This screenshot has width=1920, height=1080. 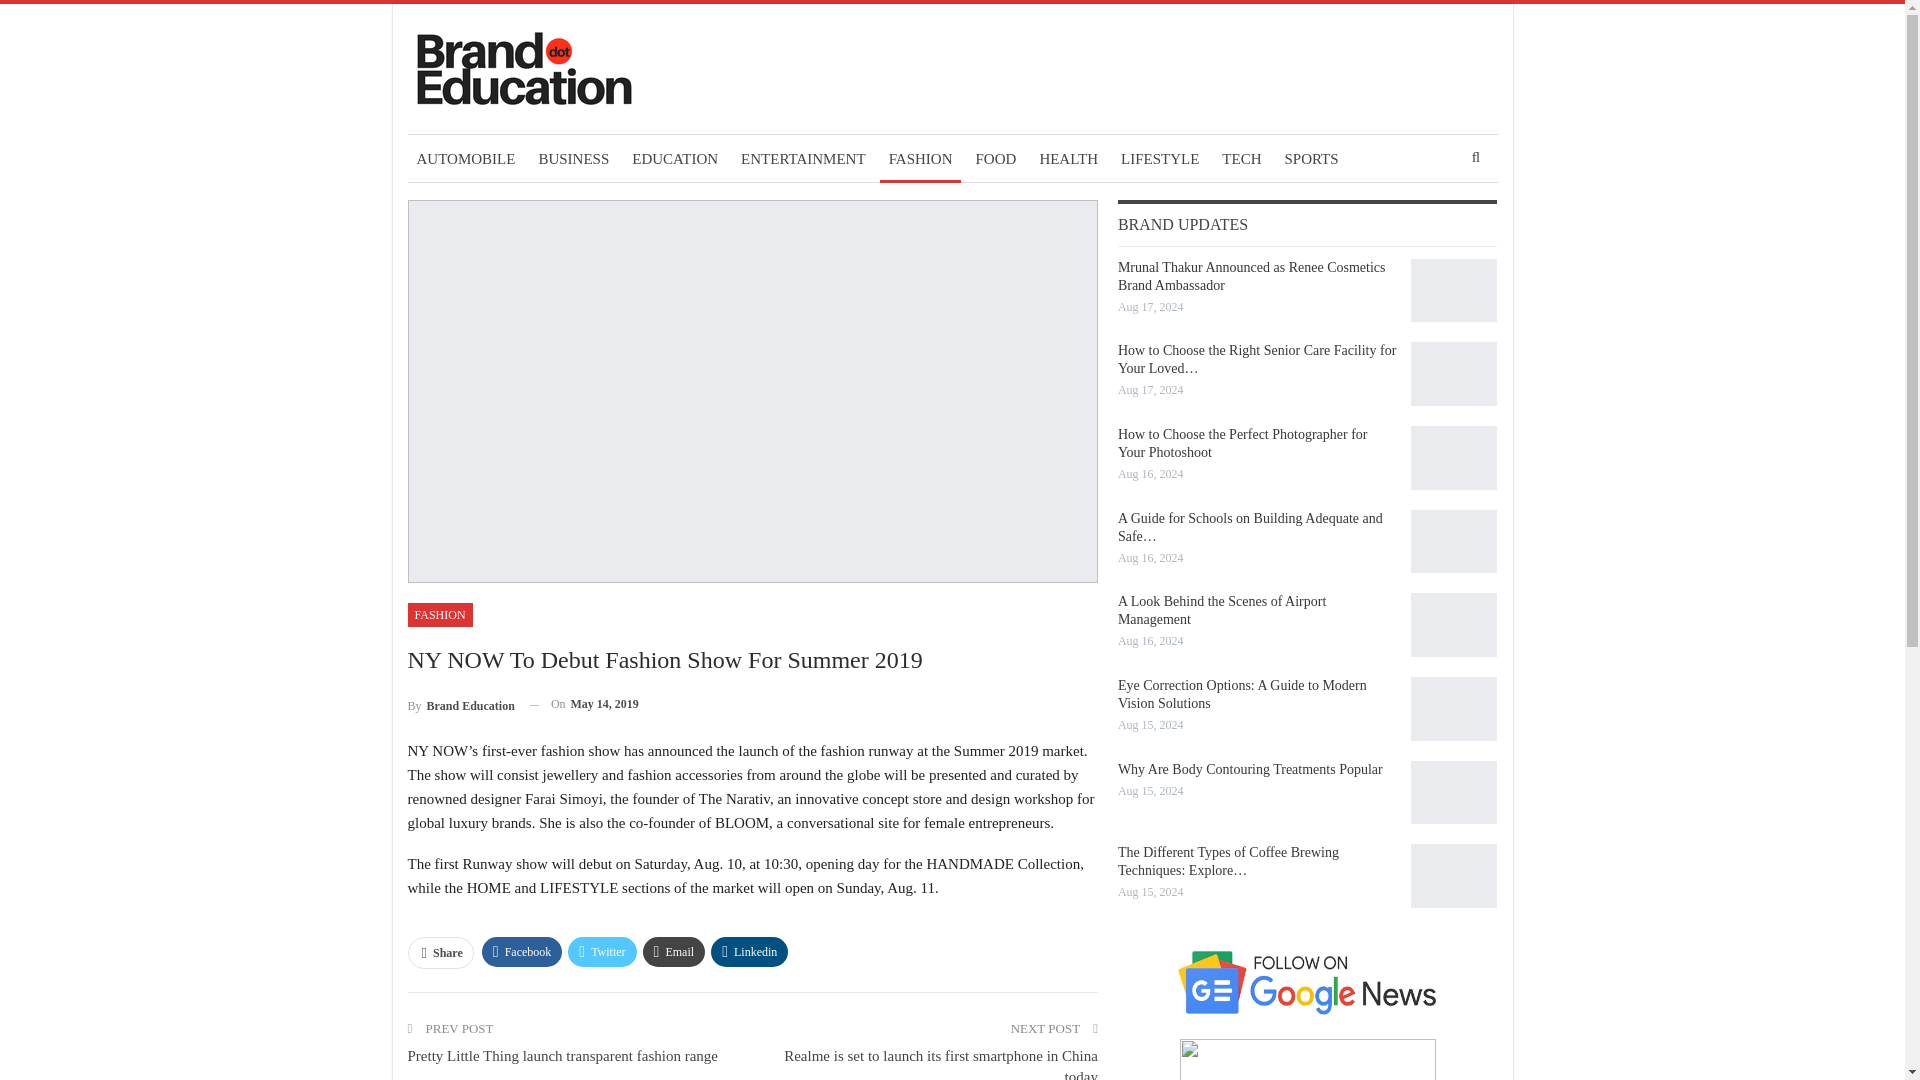 I want to click on Facebook, so click(x=522, y=952).